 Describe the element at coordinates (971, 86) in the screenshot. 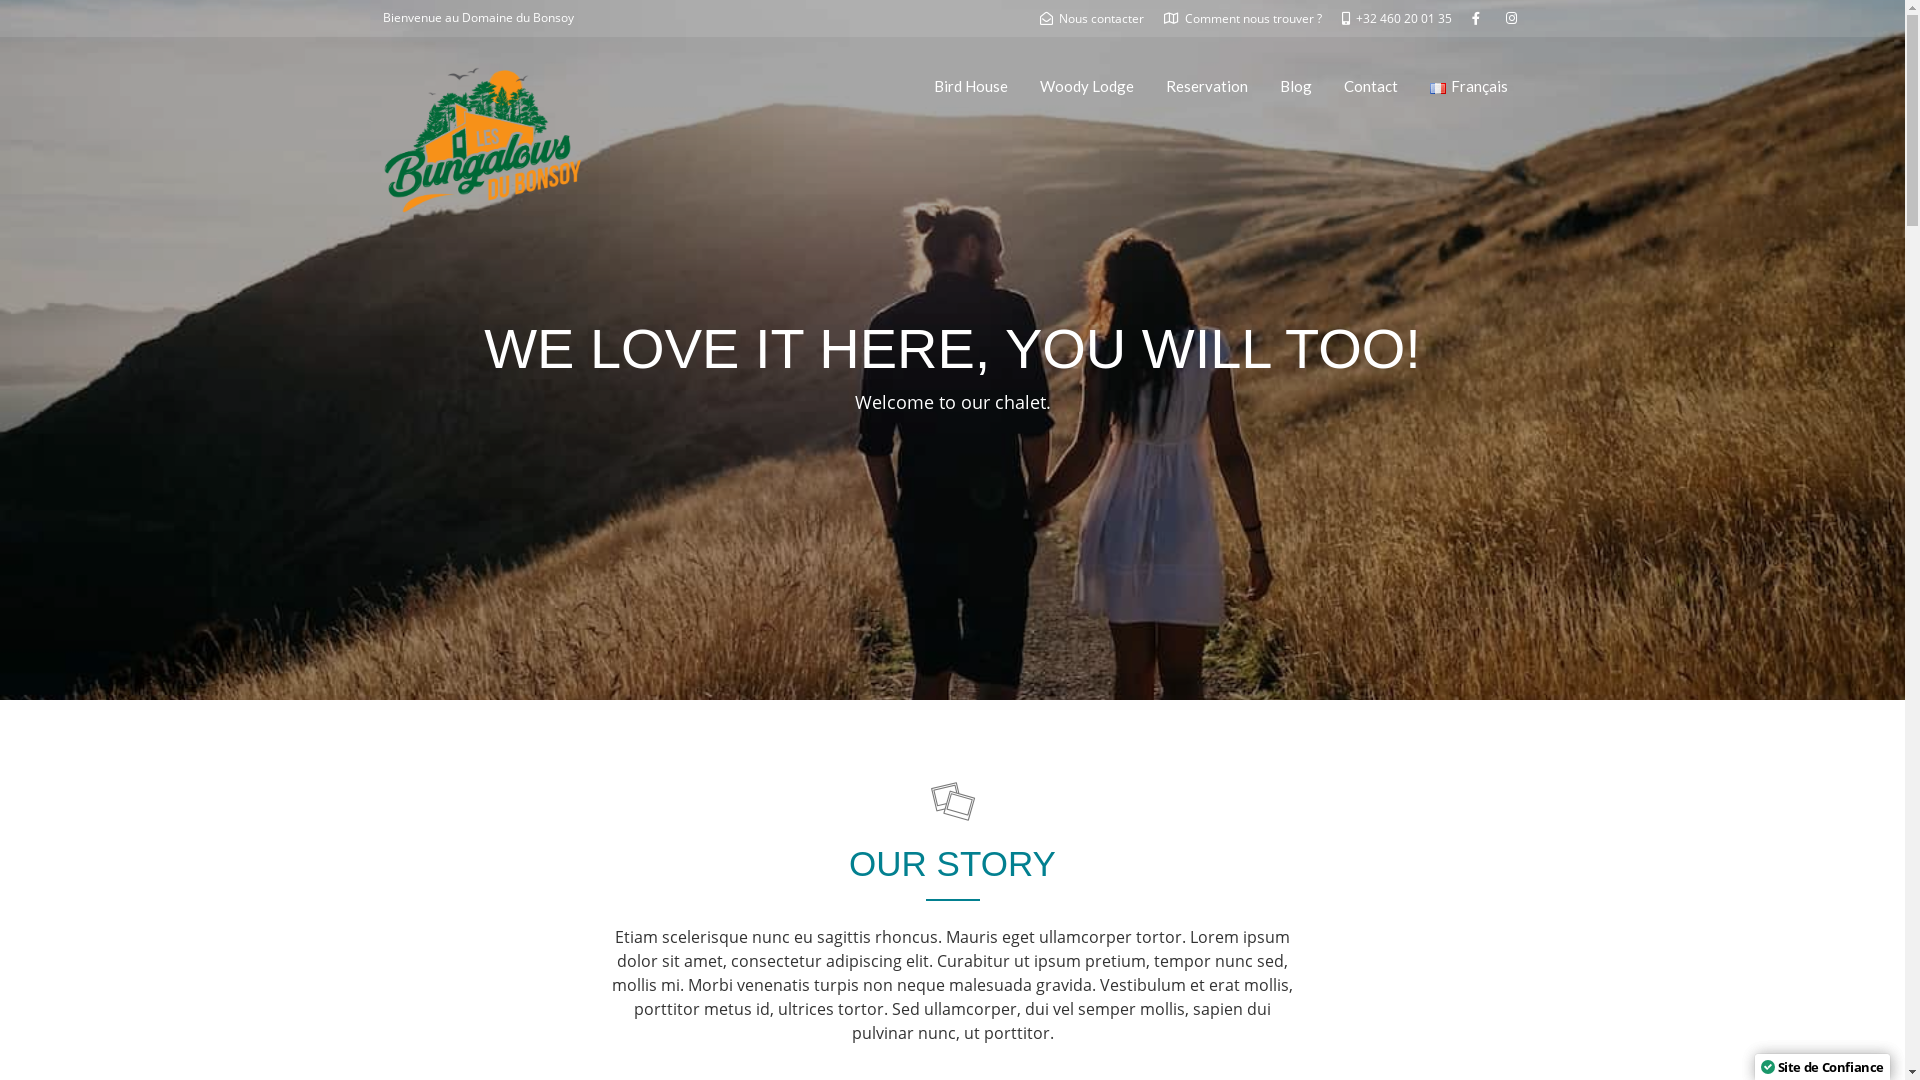

I see `Bird House` at that location.